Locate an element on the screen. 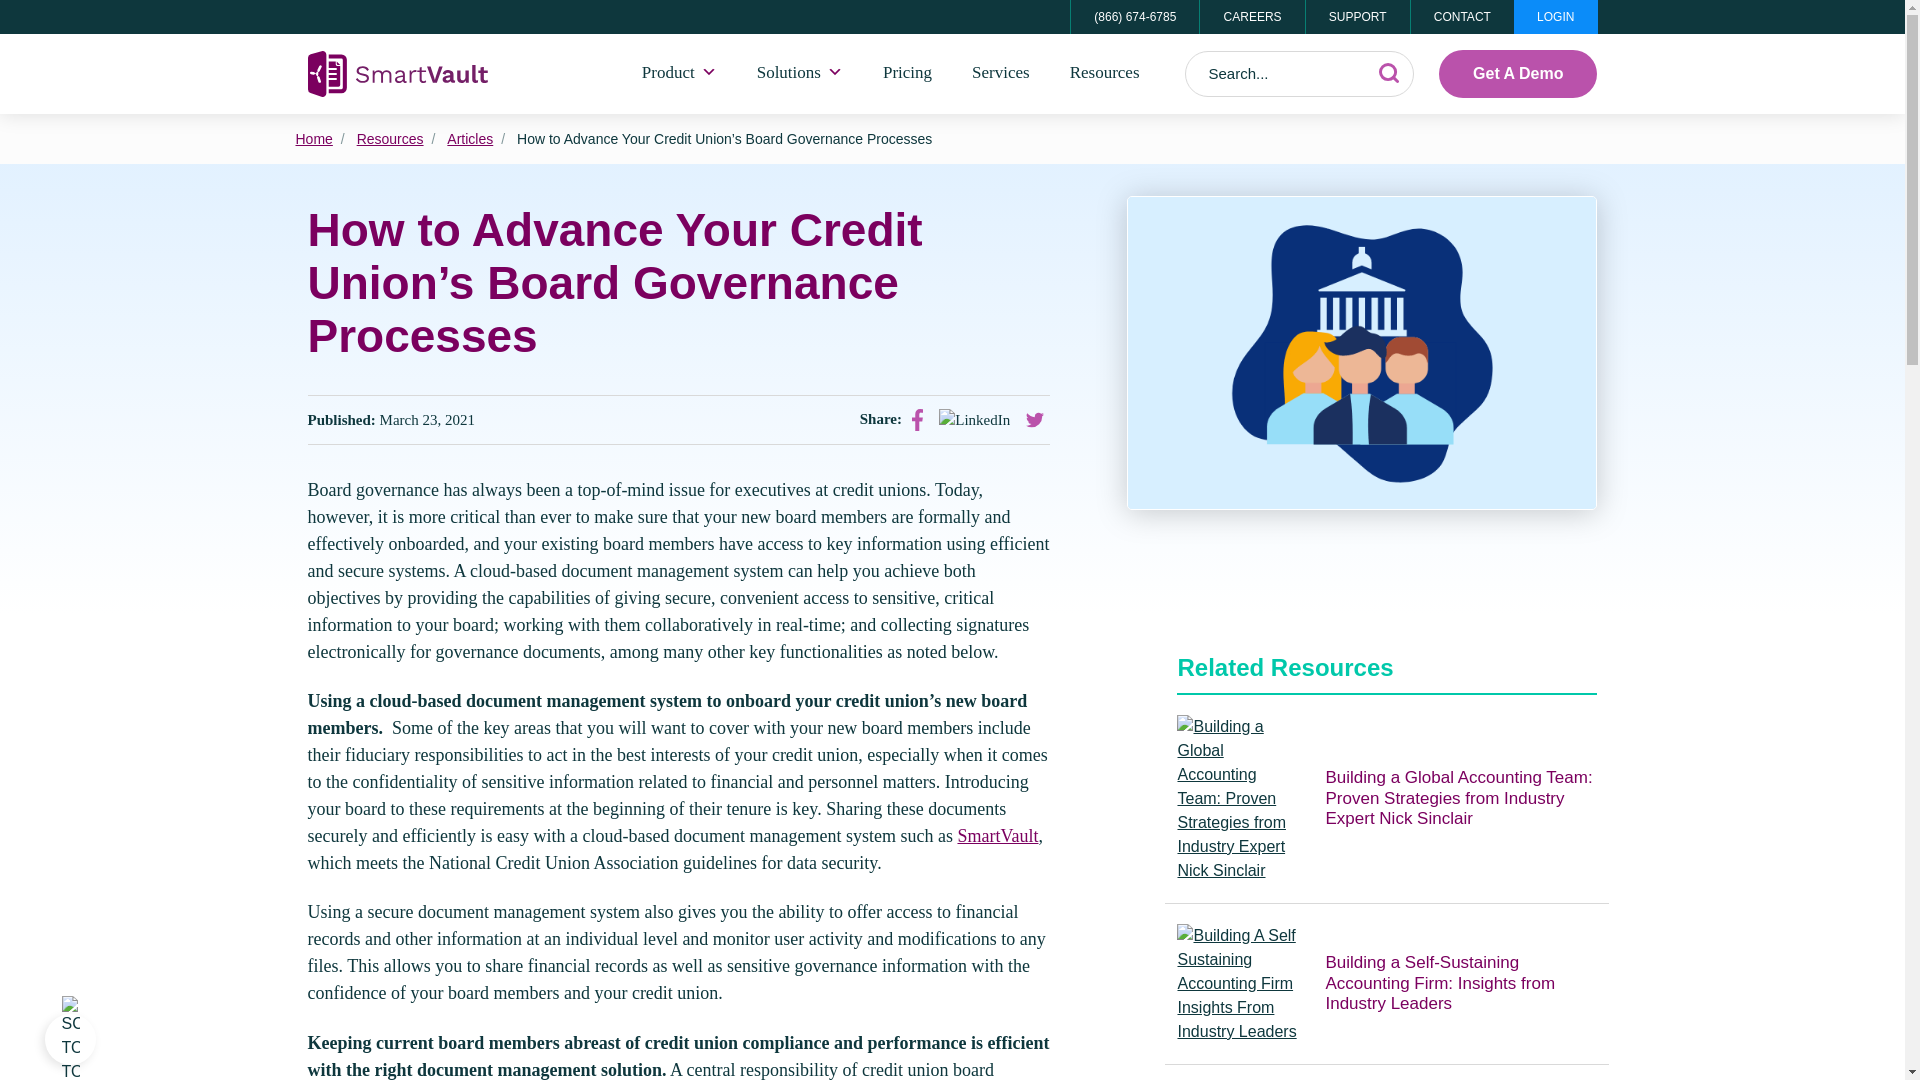 This screenshot has height=1080, width=1920. SUPPORT is located at coordinates (1357, 16).